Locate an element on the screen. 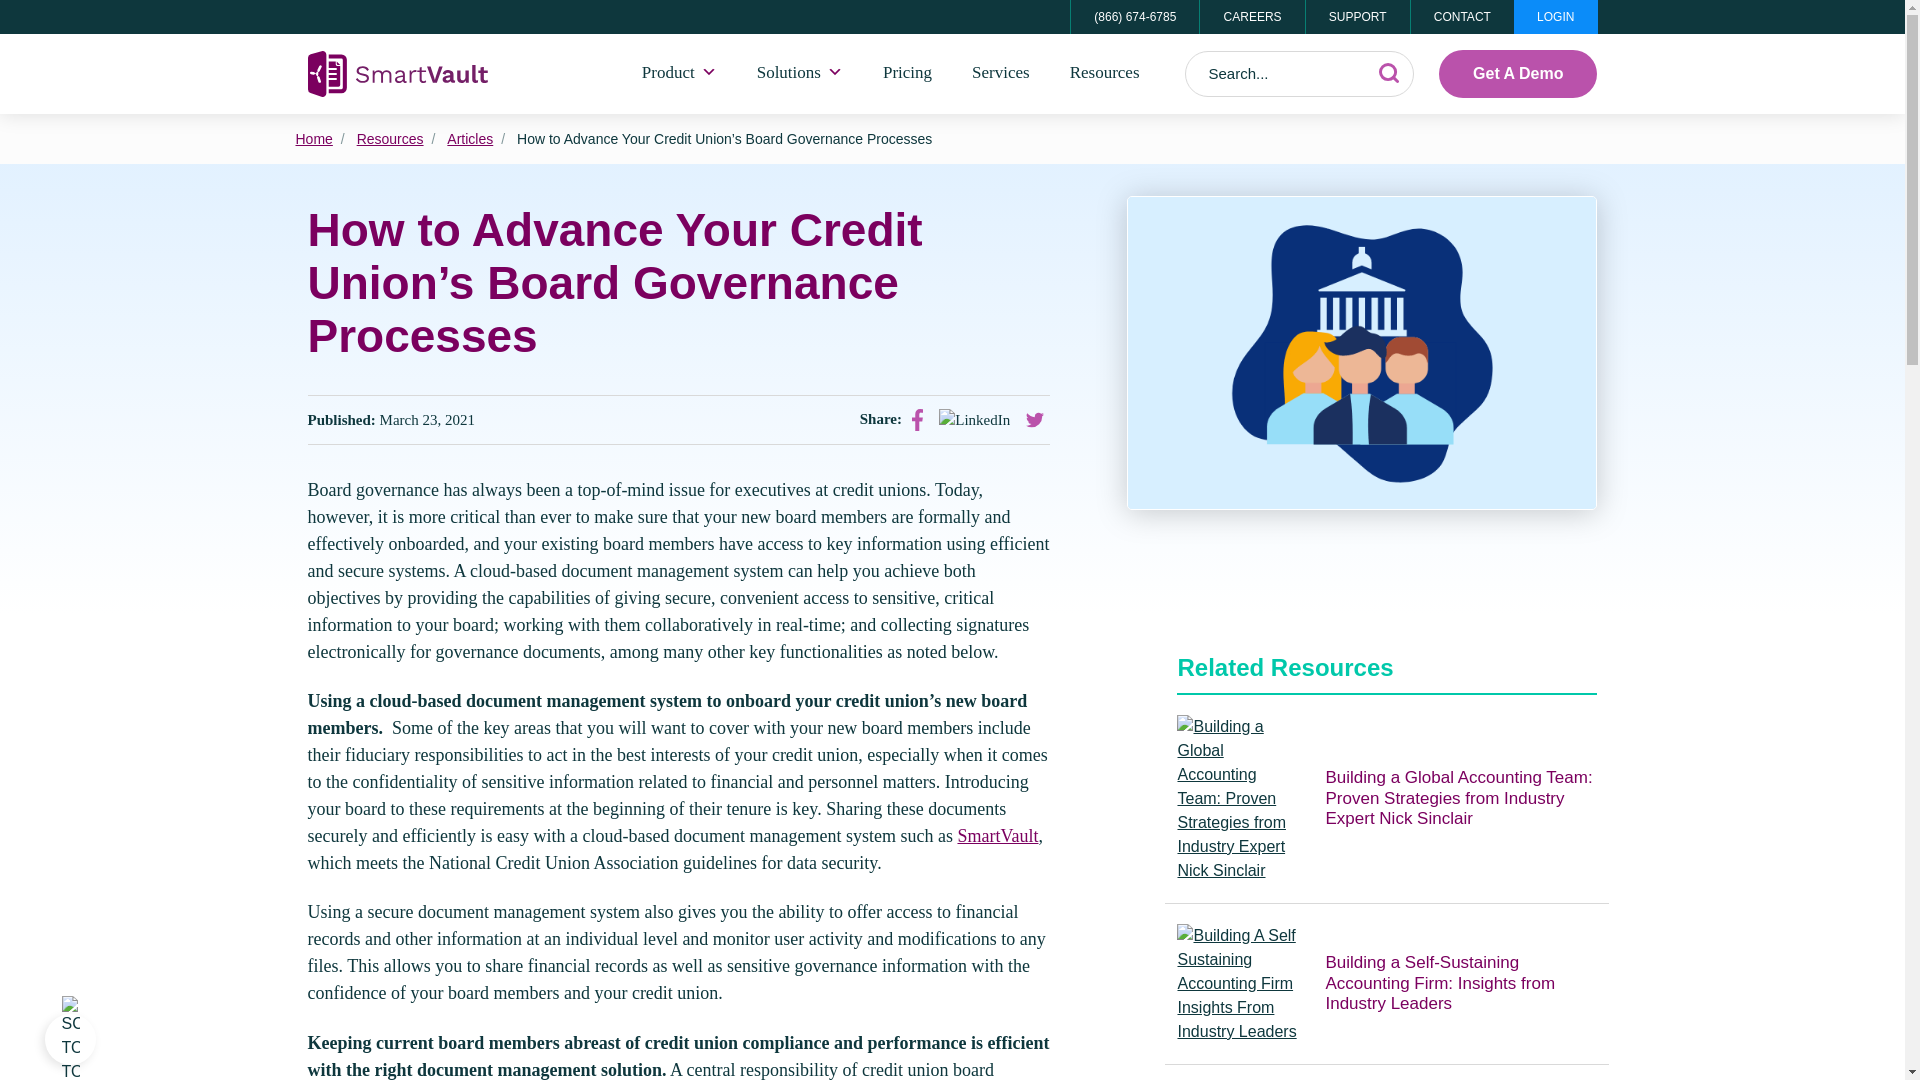 This screenshot has height=1080, width=1920. SUPPORT is located at coordinates (1357, 16).